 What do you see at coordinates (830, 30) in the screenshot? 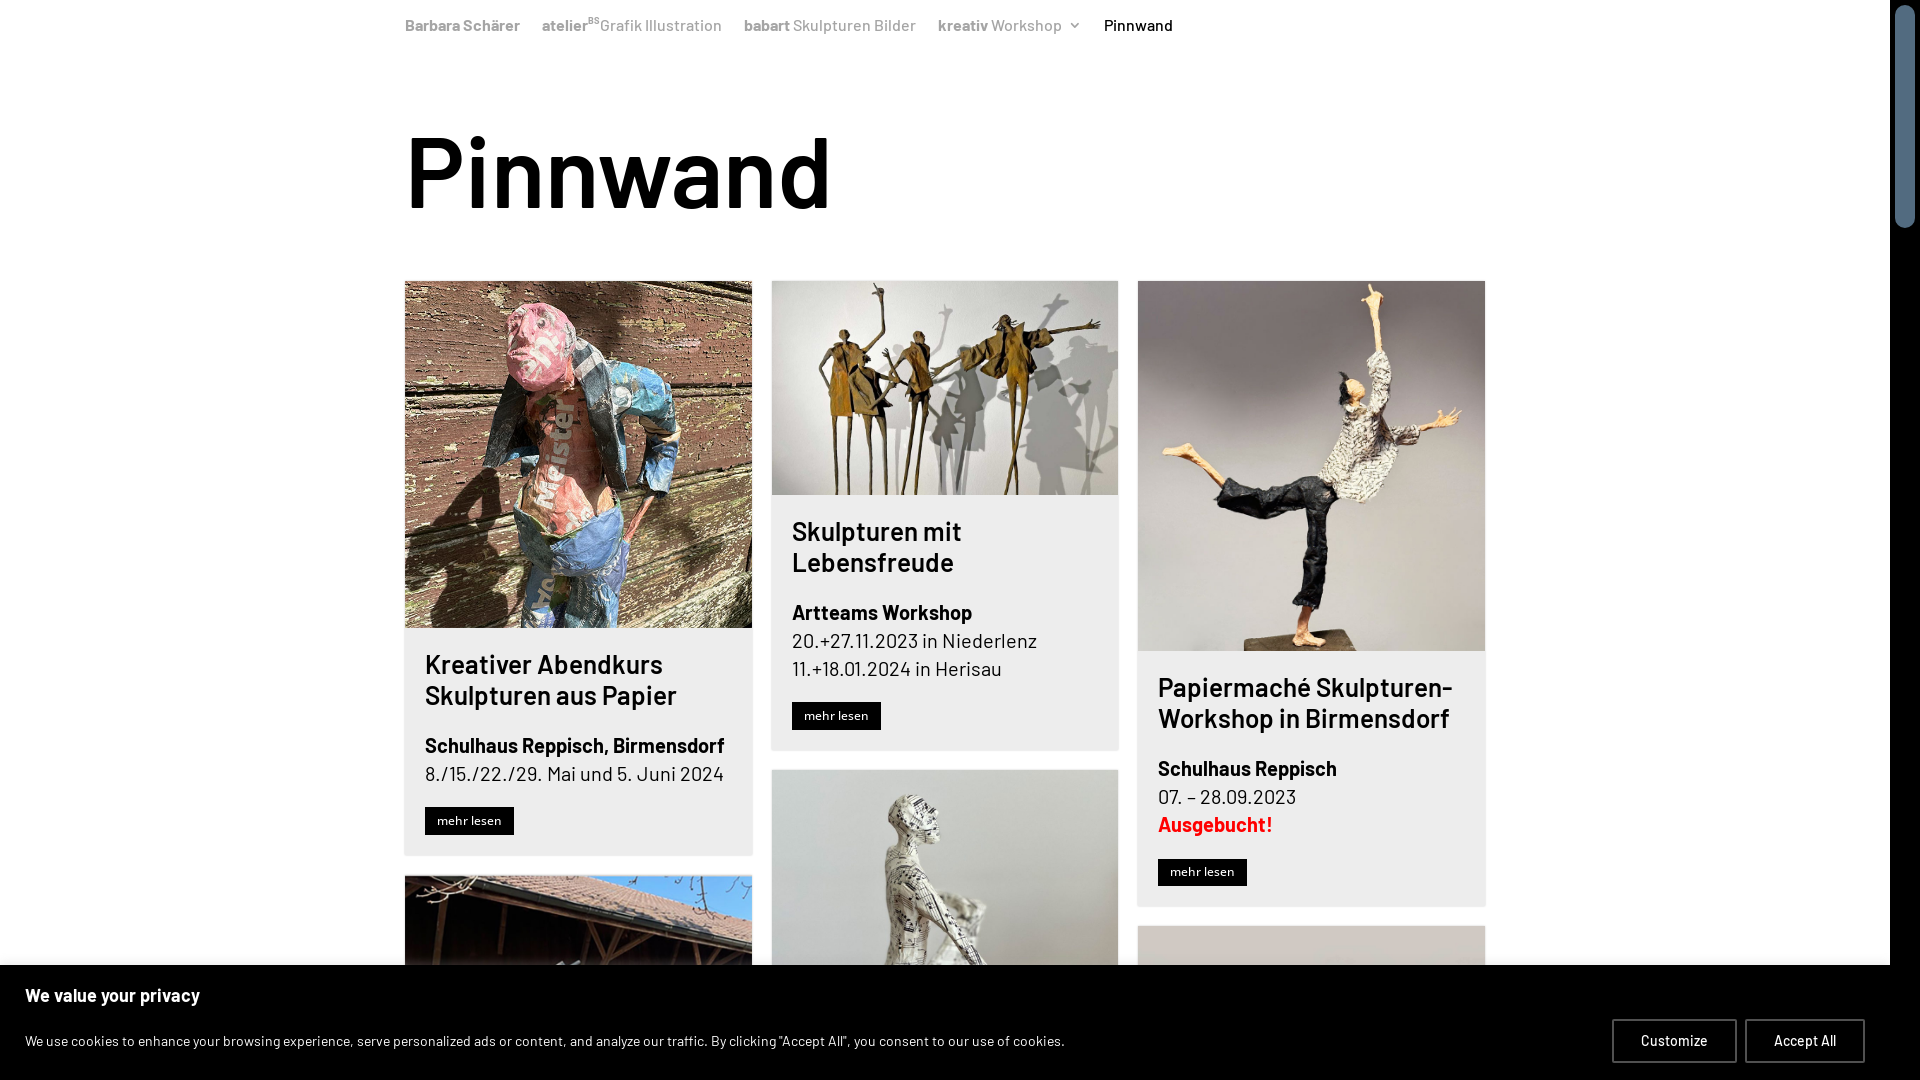
I see `babart Skulpturen Bilder` at bounding box center [830, 30].